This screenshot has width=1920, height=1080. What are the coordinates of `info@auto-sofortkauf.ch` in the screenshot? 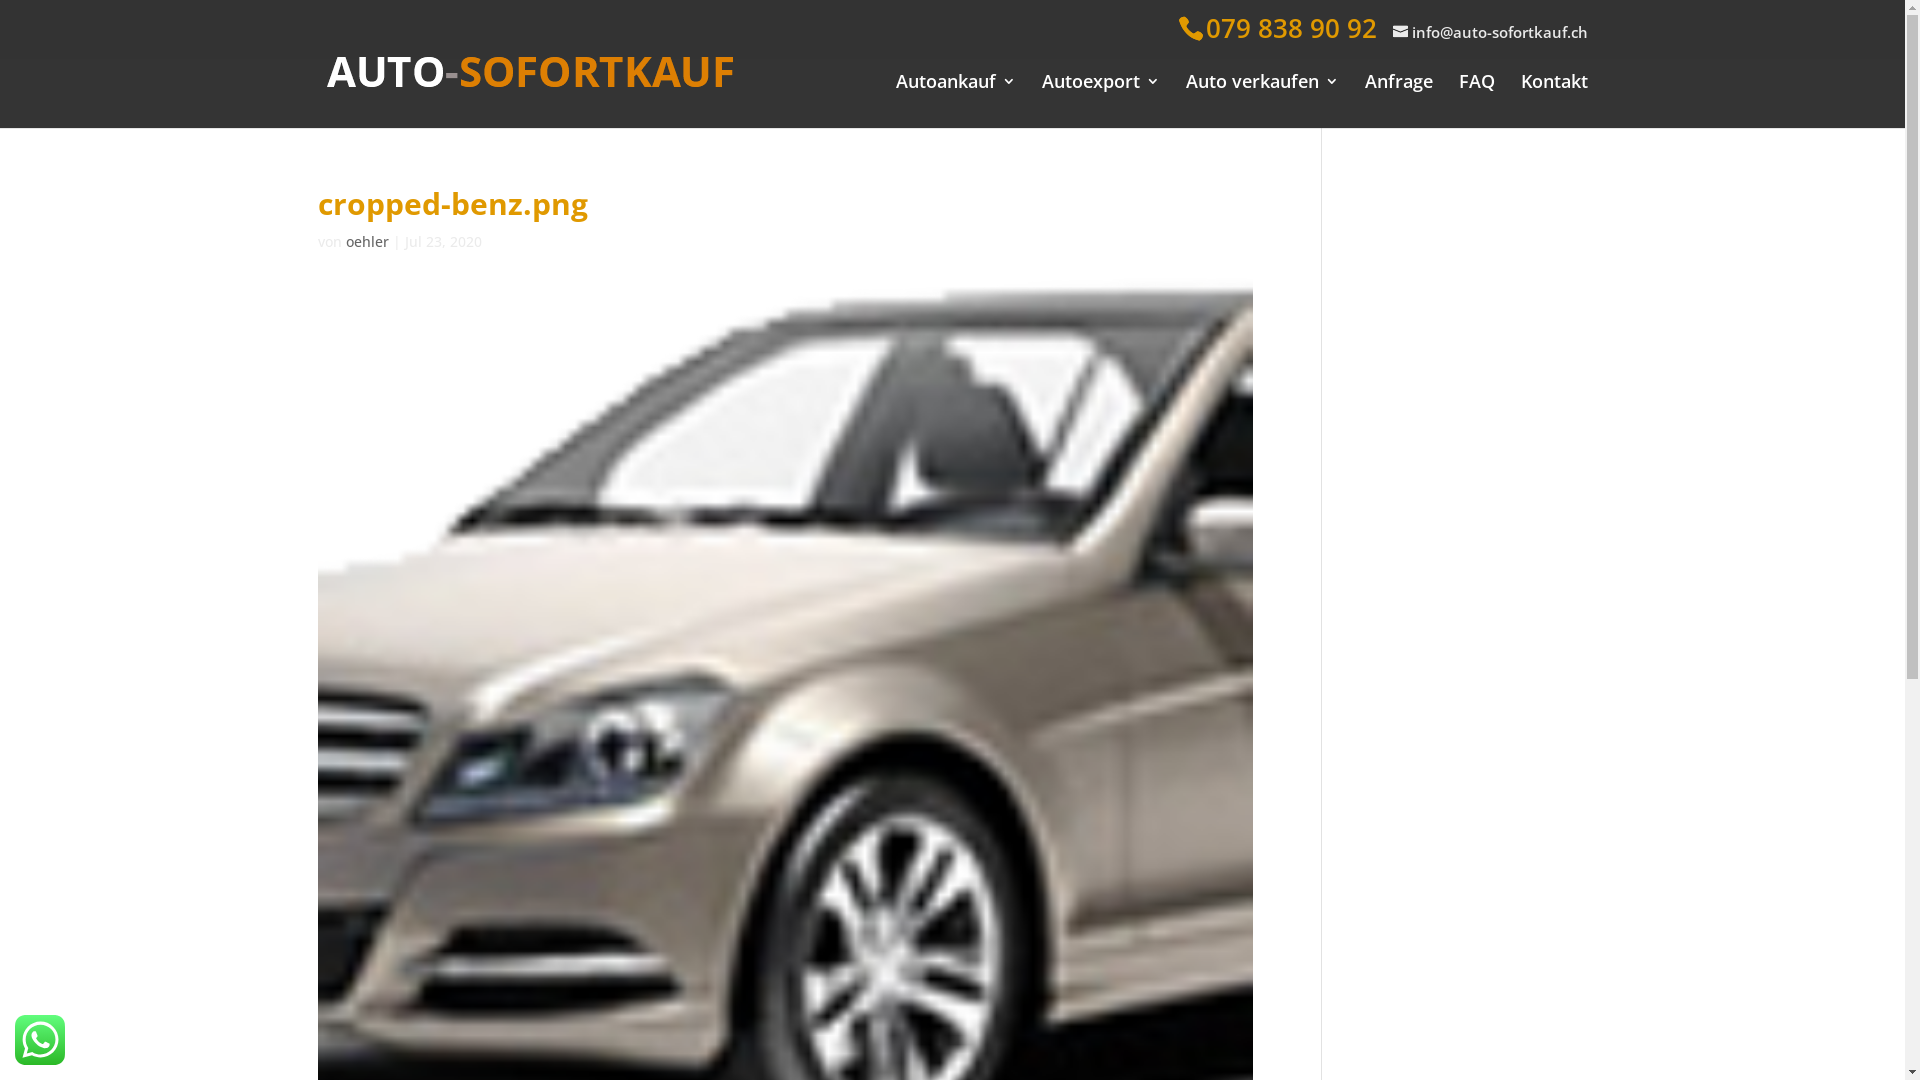 It's located at (1490, 34).